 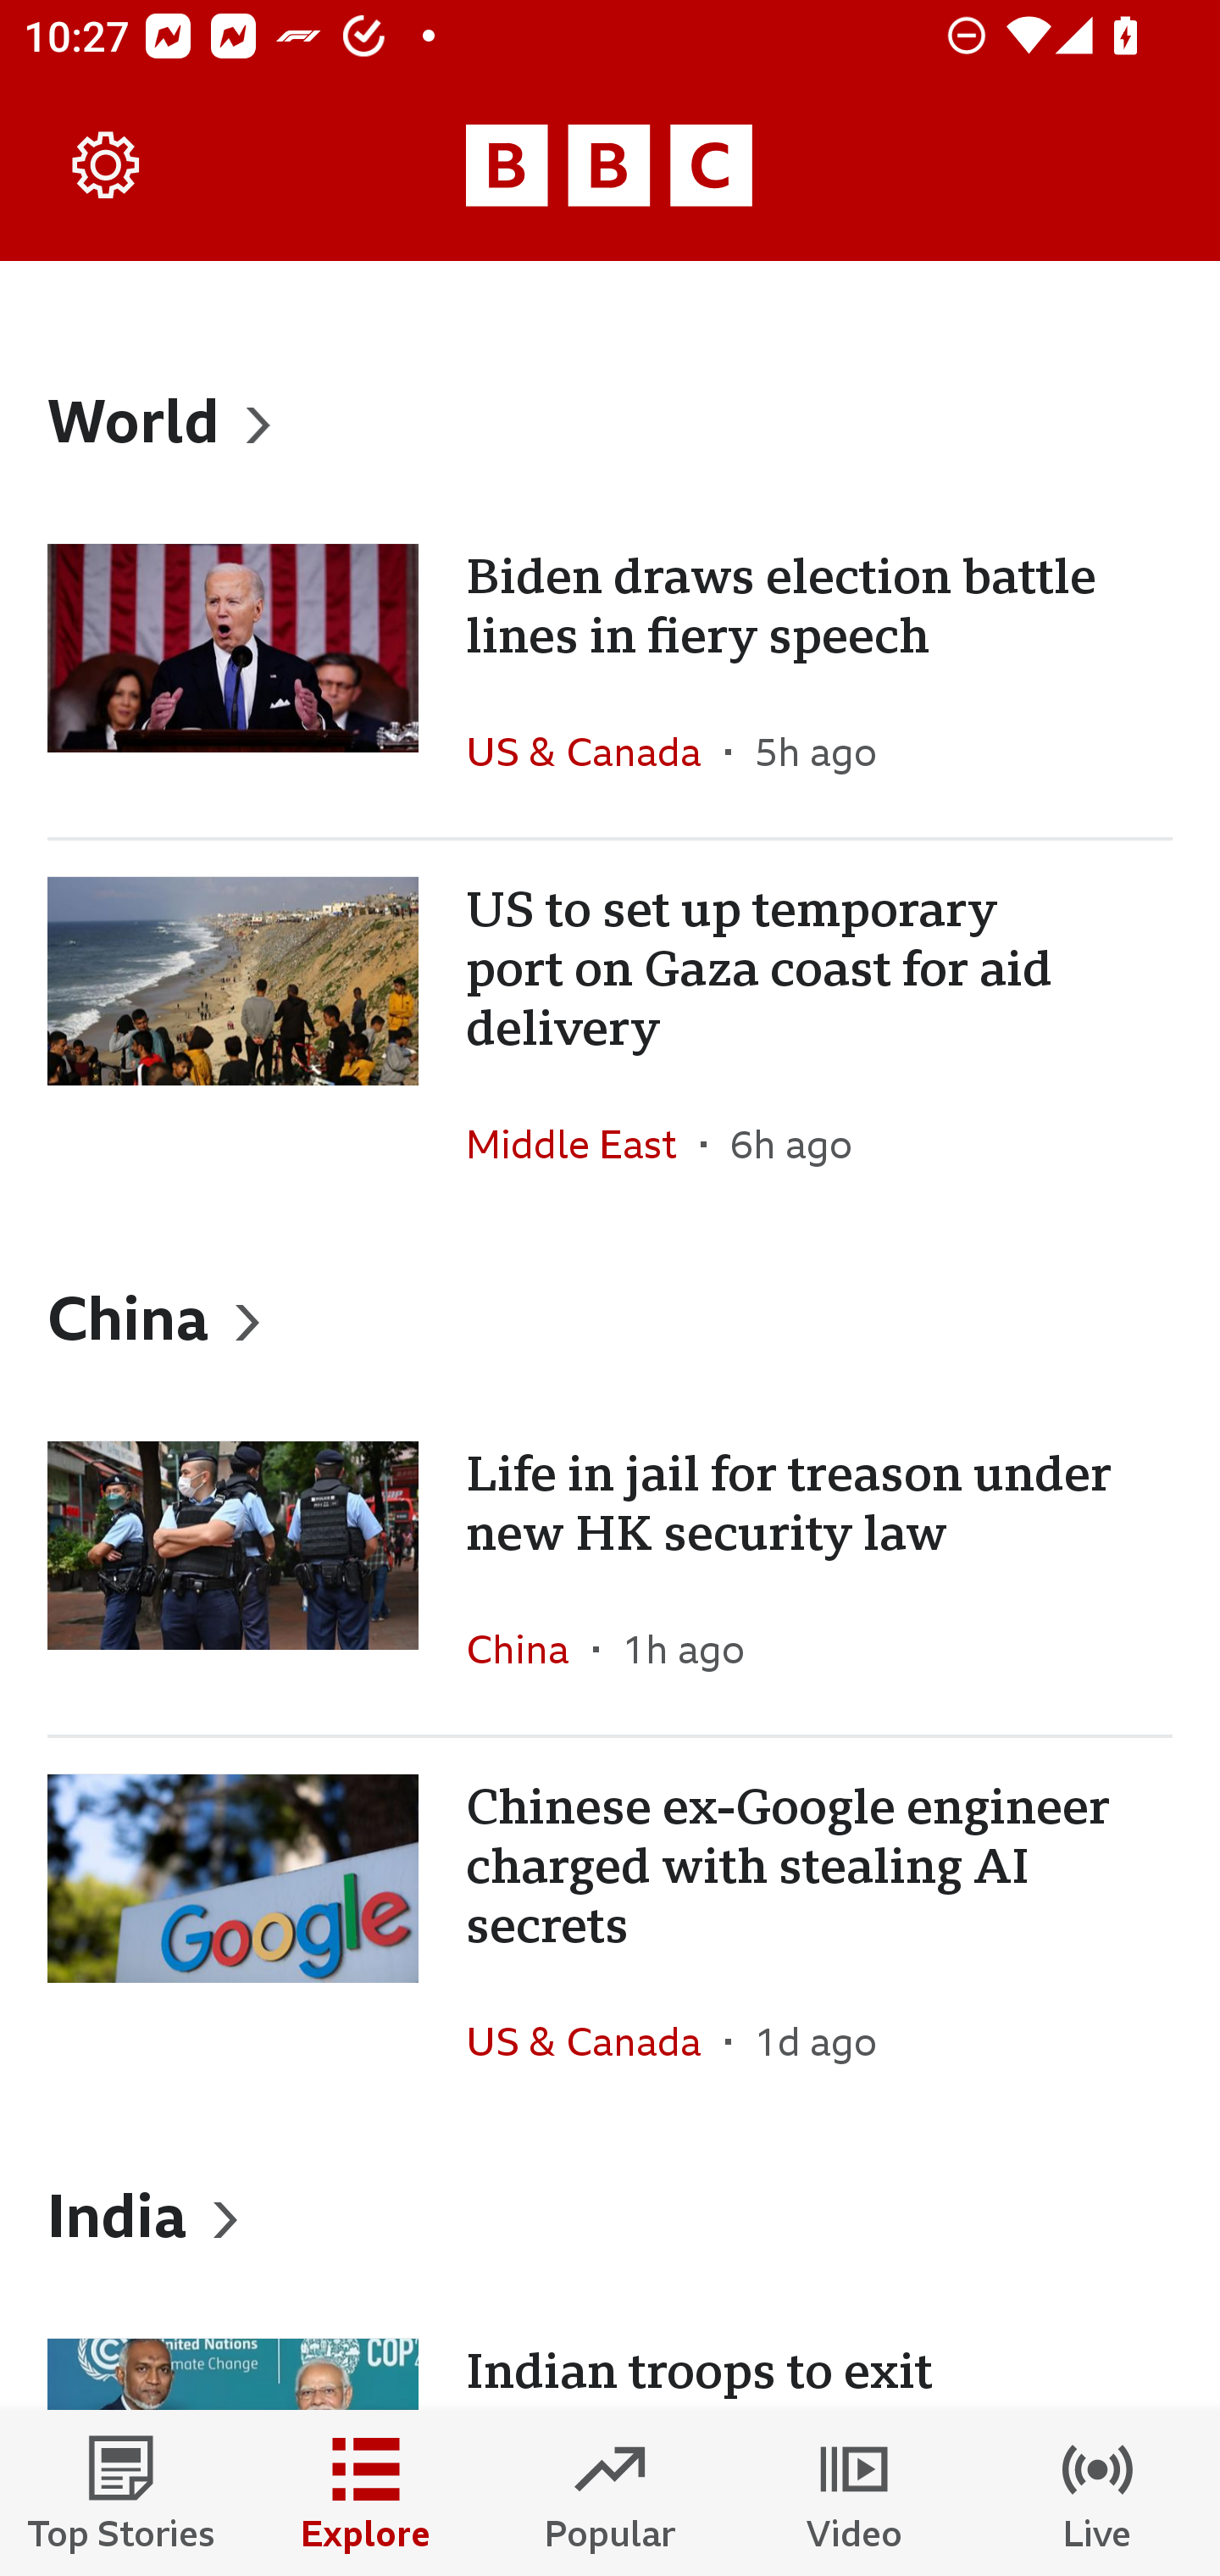 I want to click on World, Heading World   , so click(x=610, y=419).